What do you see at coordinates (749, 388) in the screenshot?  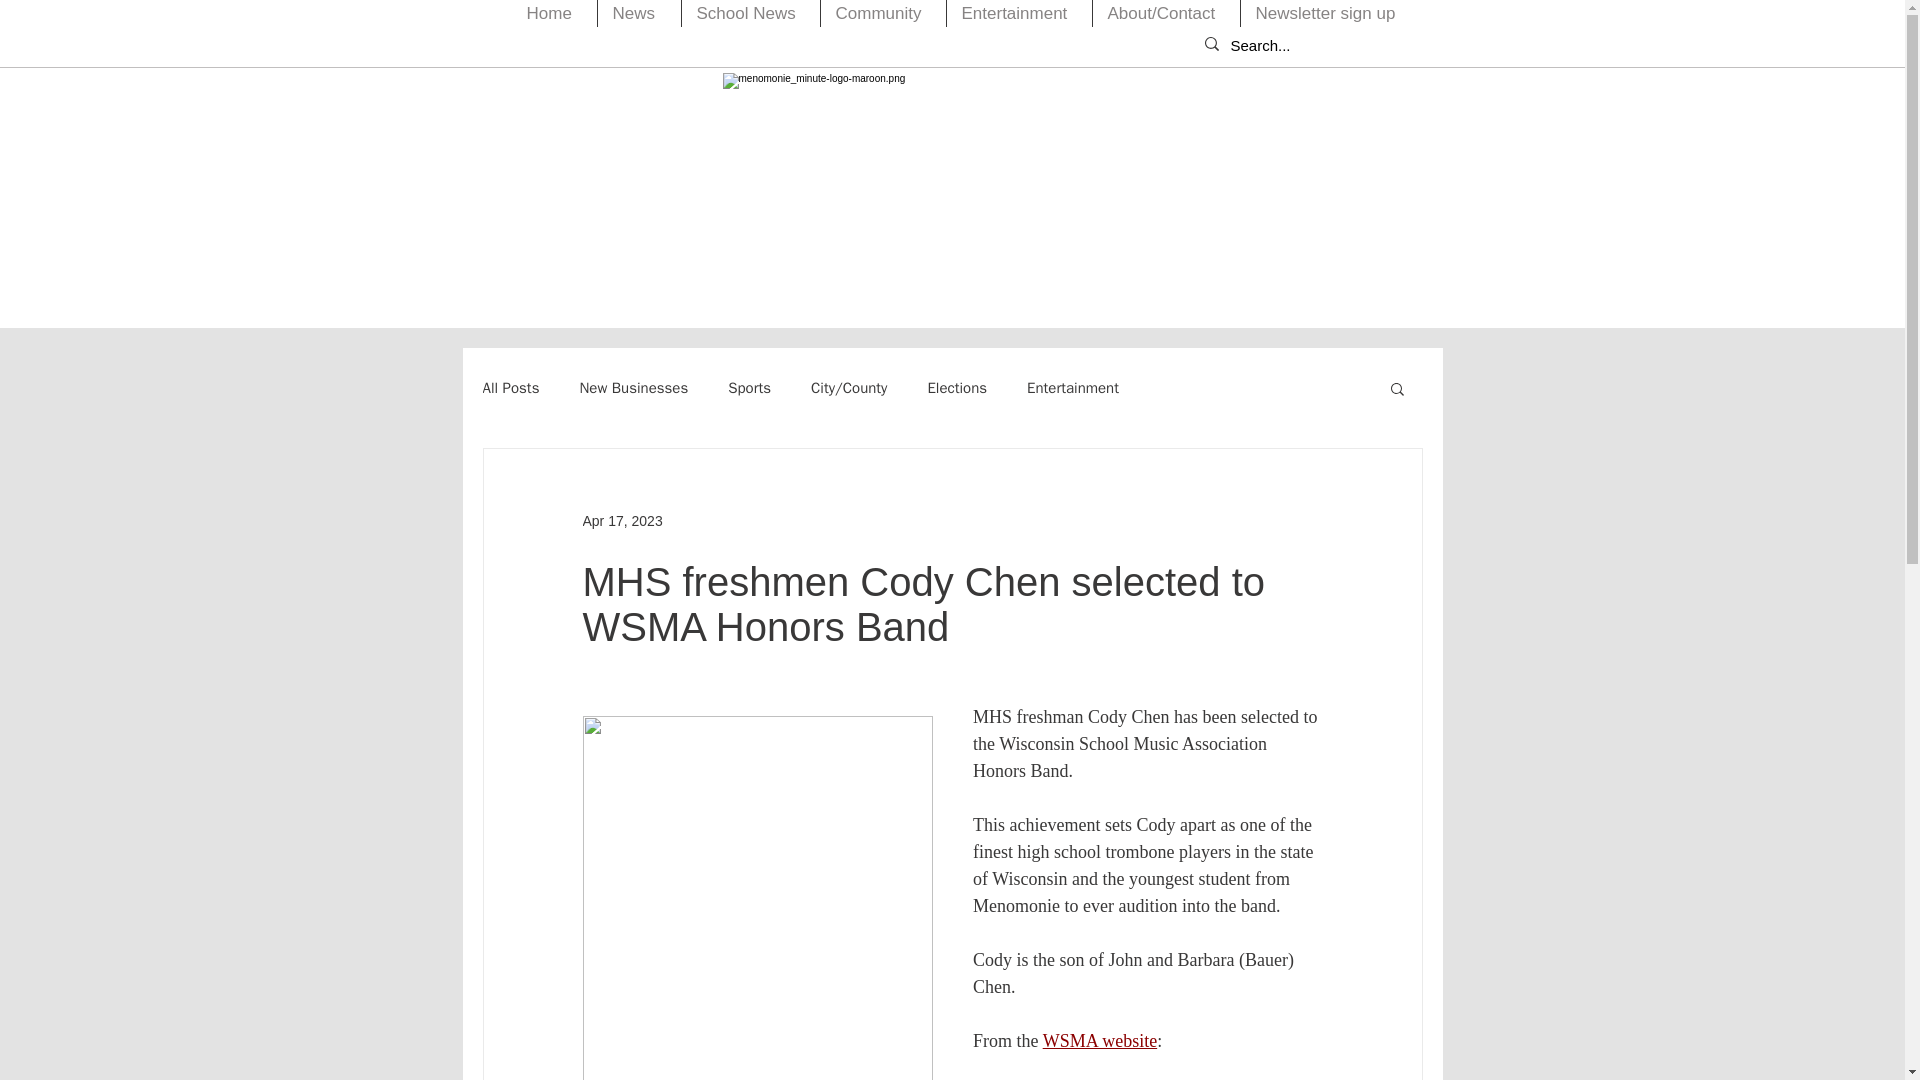 I see `Sports` at bounding box center [749, 388].